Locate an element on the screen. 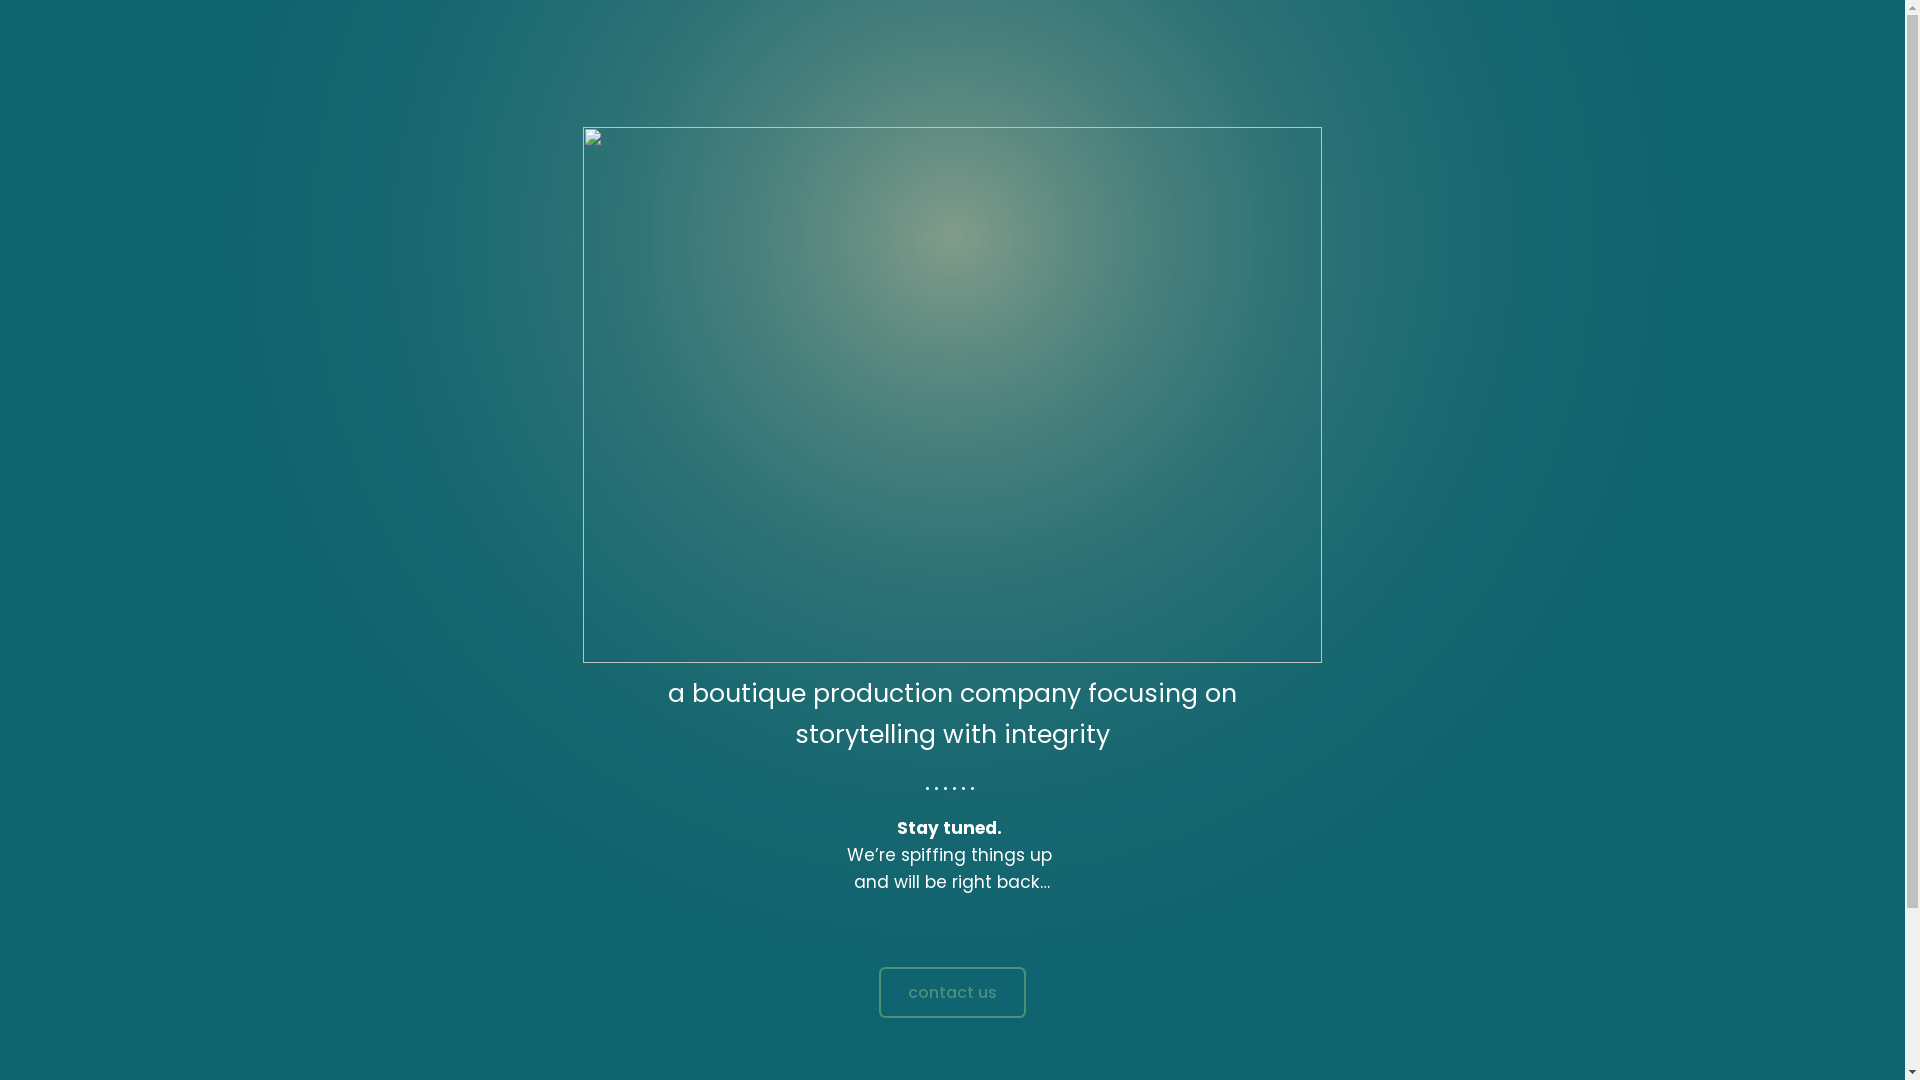  contact us is located at coordinates (952, 992).